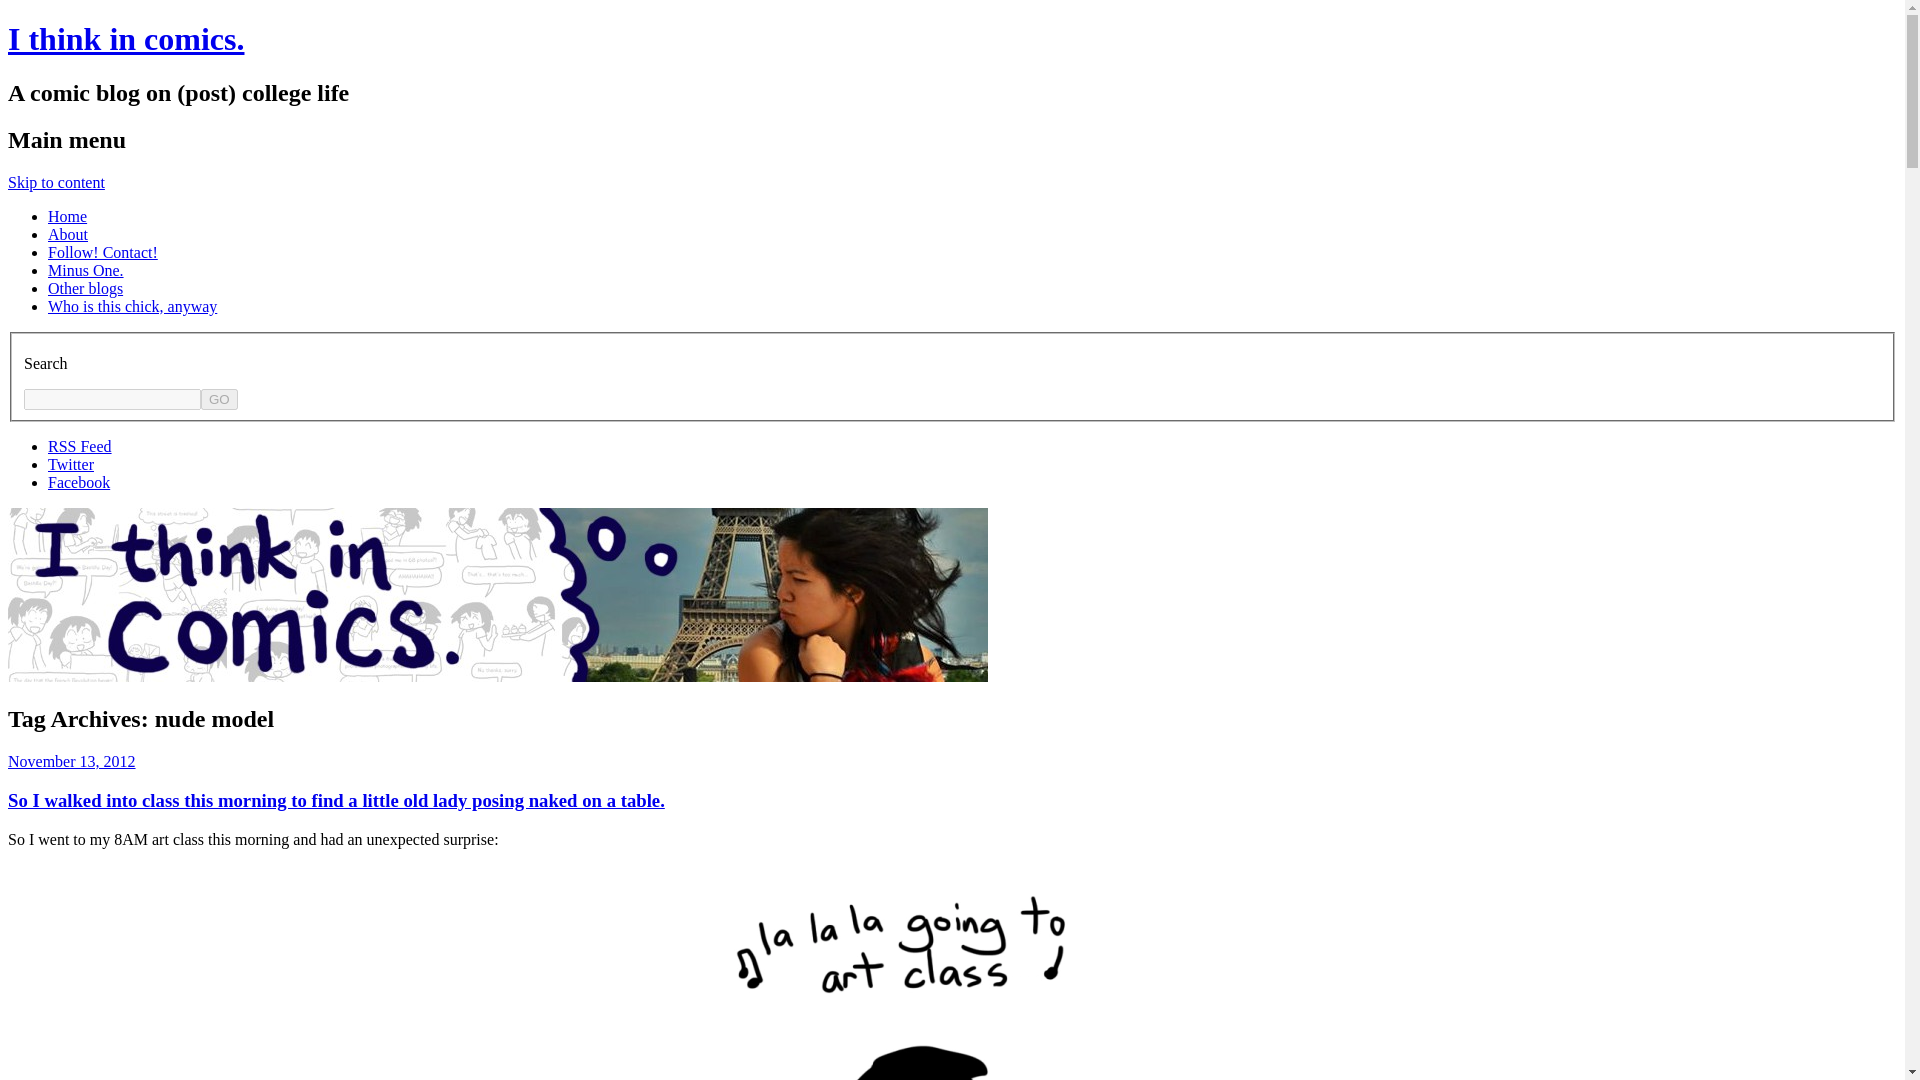  What do you see at coordinates (56, 182) in the screenshot?
I see `Skip to content` at bounding box center [56, 182].